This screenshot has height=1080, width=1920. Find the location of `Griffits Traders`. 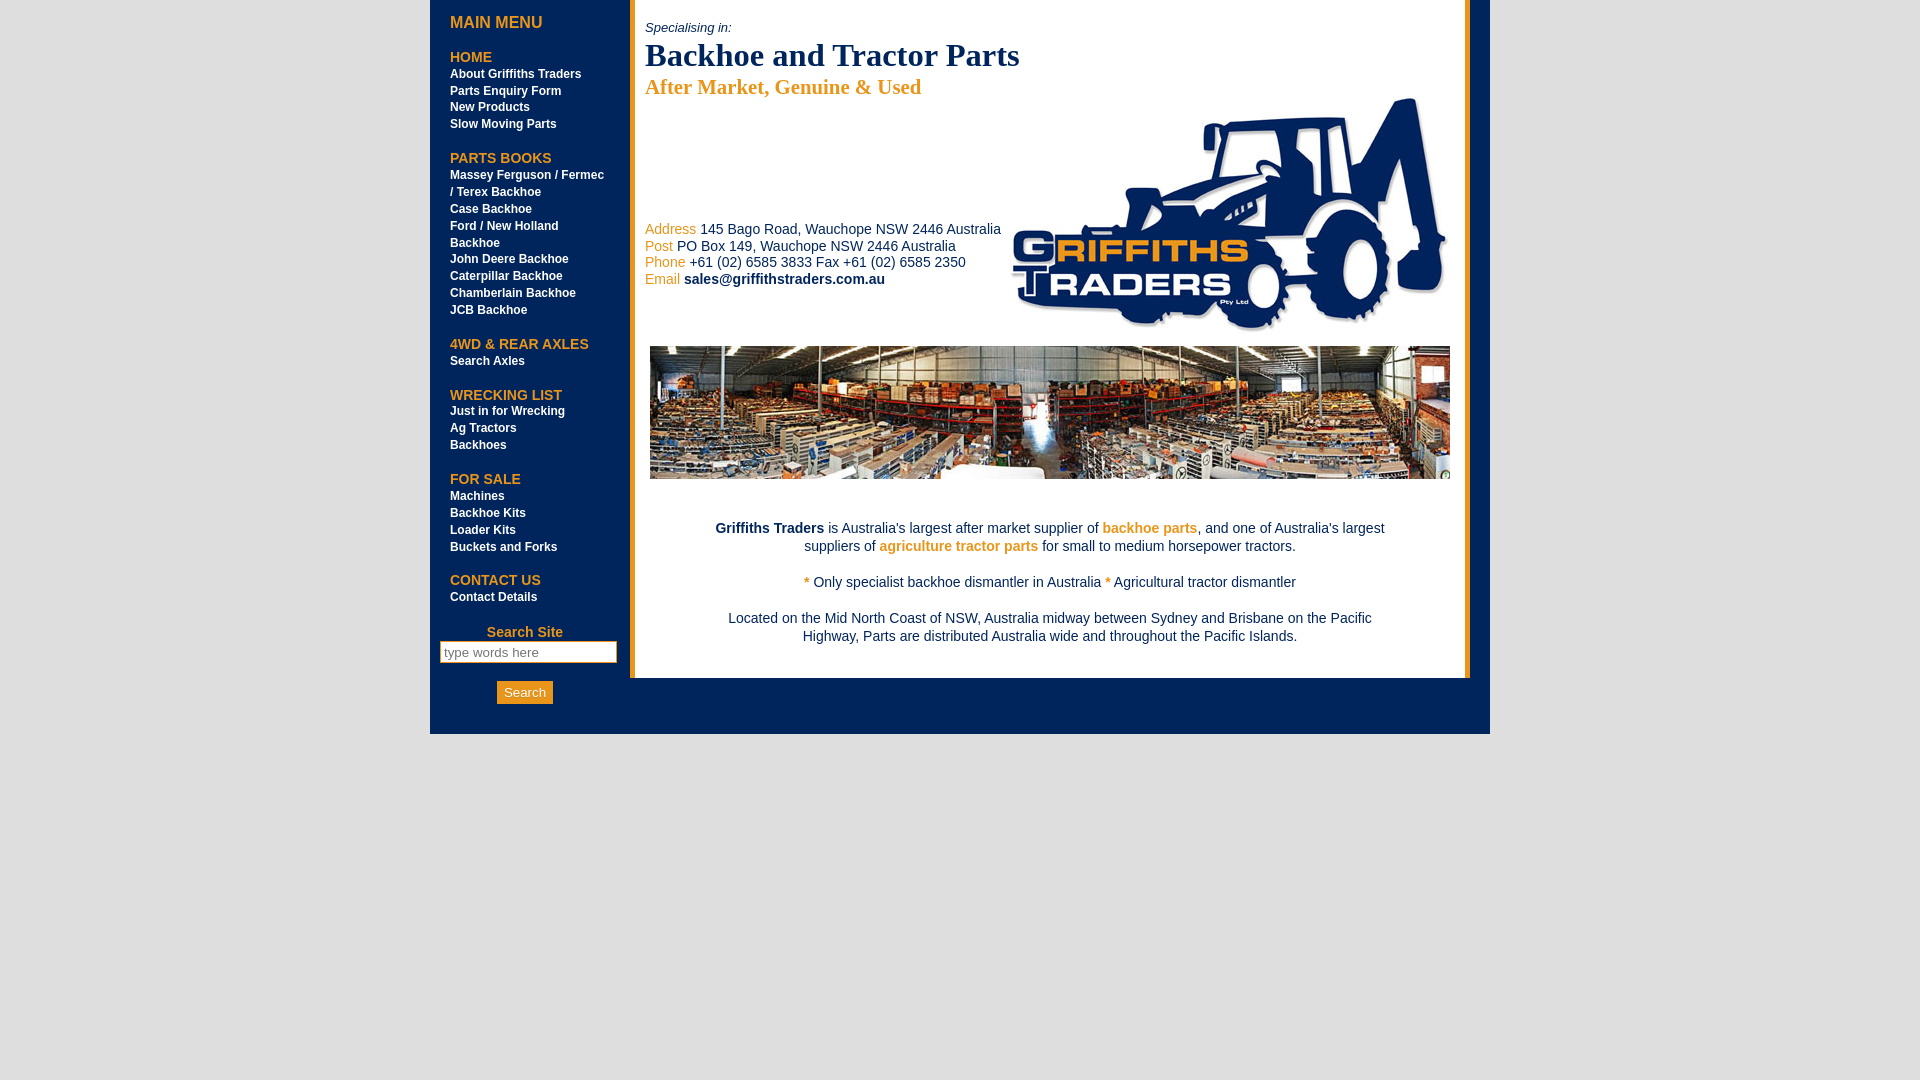

Griffits Traders is located at coordinates (1226, 216).